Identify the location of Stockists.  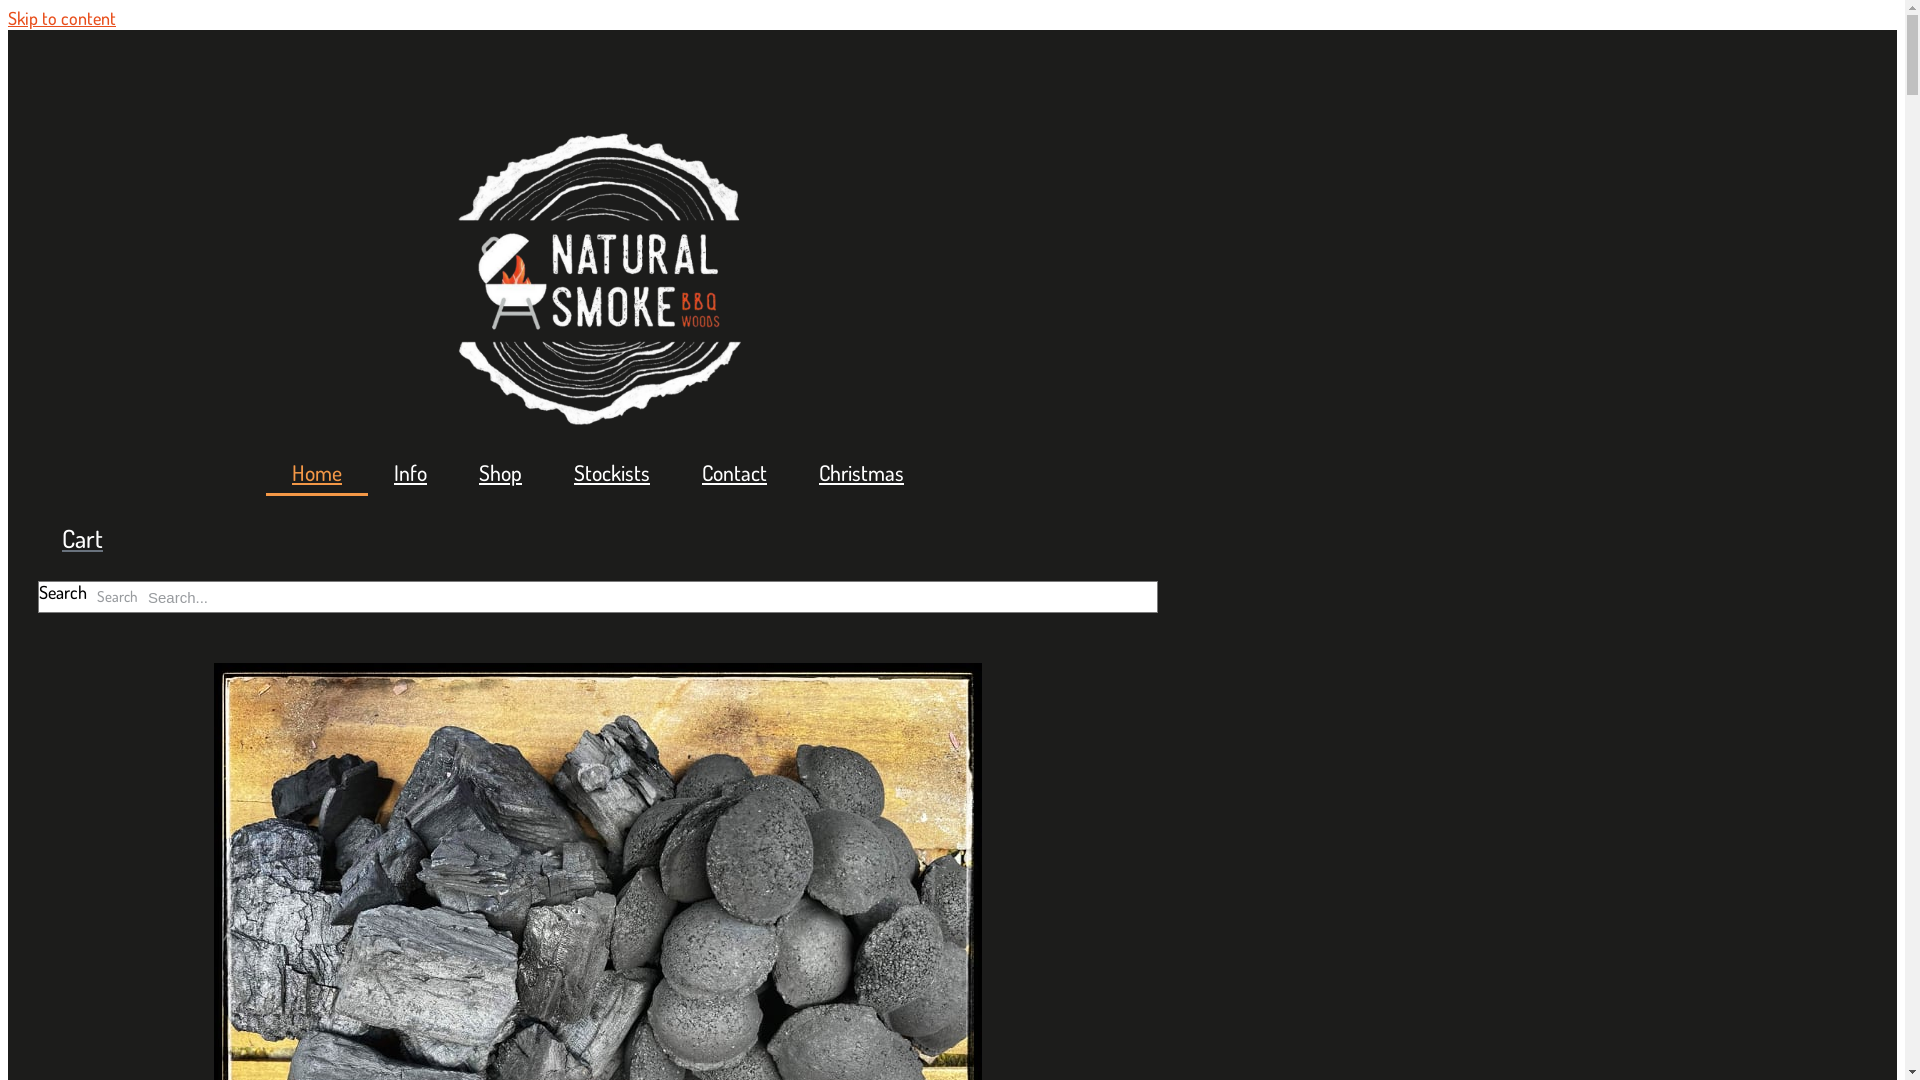
(612, 473).